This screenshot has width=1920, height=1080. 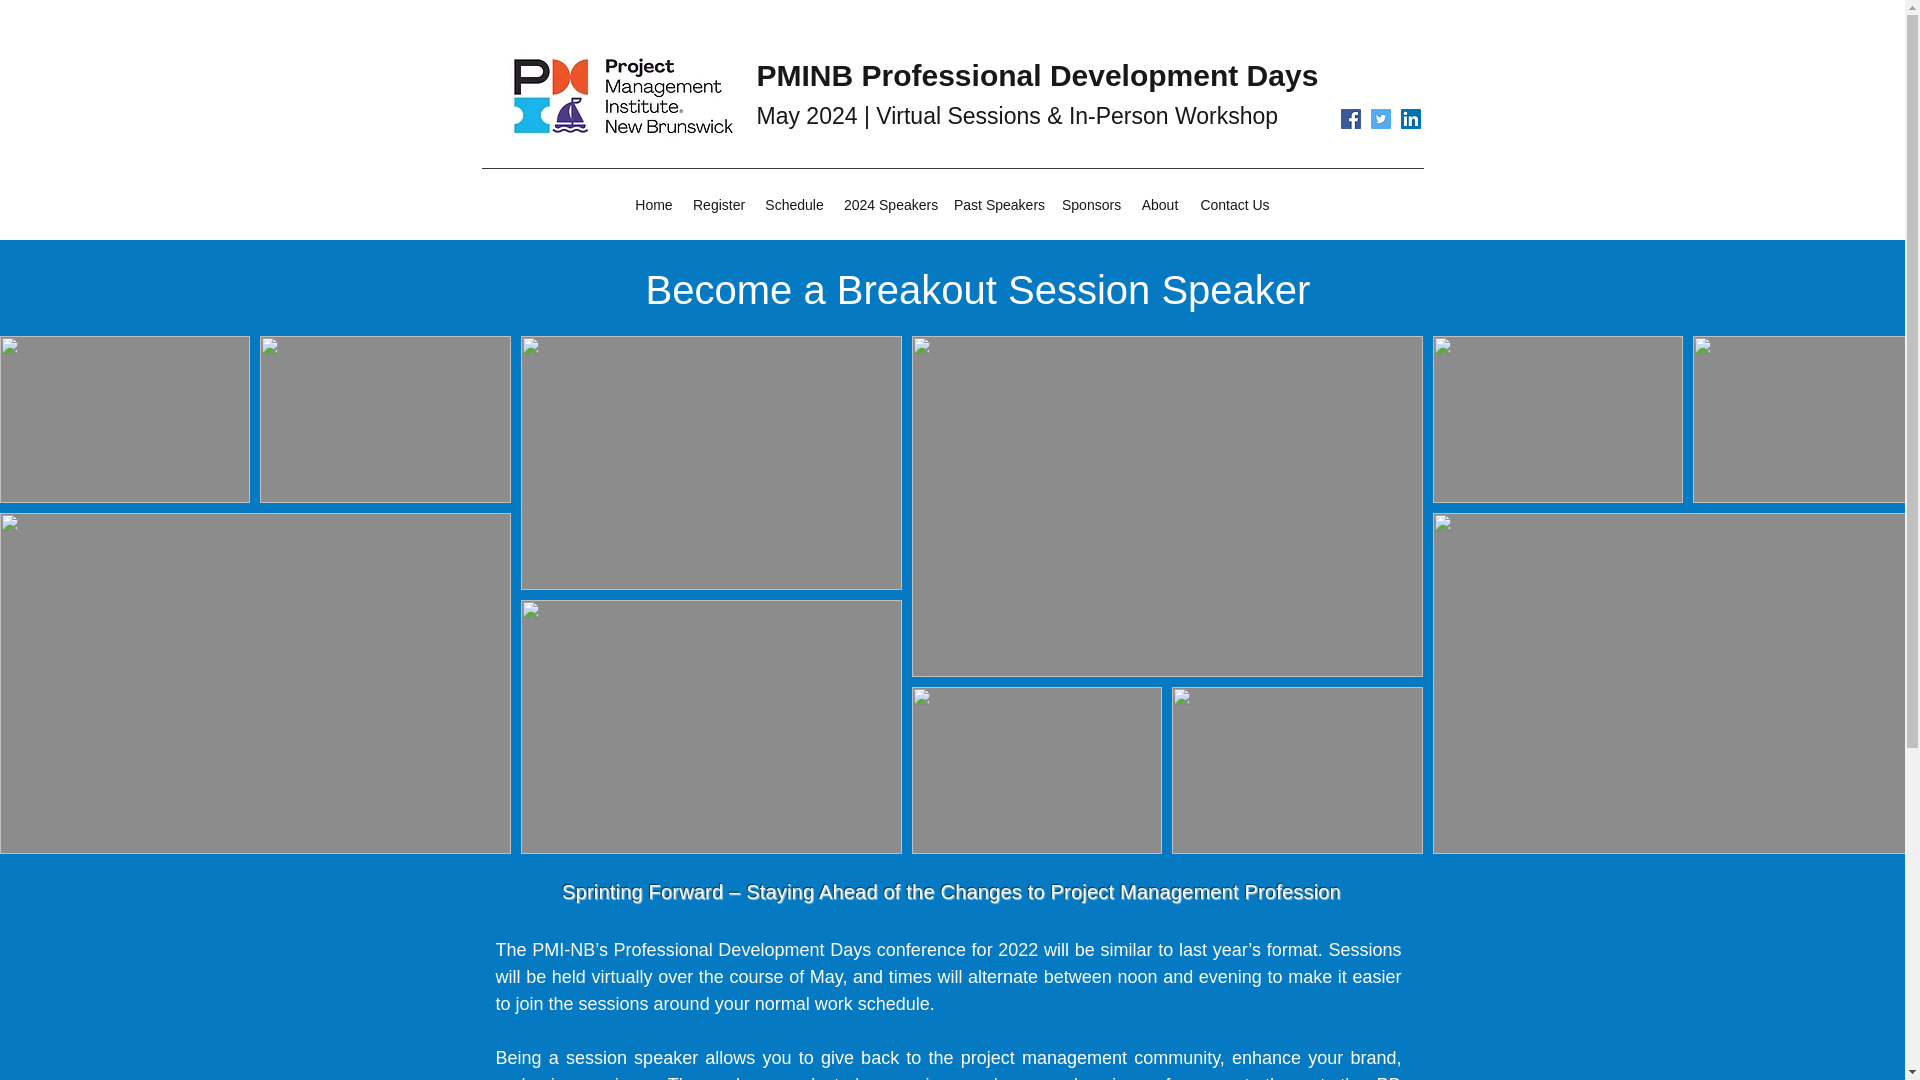 I want to click on Register, so click(x=718, y=205).